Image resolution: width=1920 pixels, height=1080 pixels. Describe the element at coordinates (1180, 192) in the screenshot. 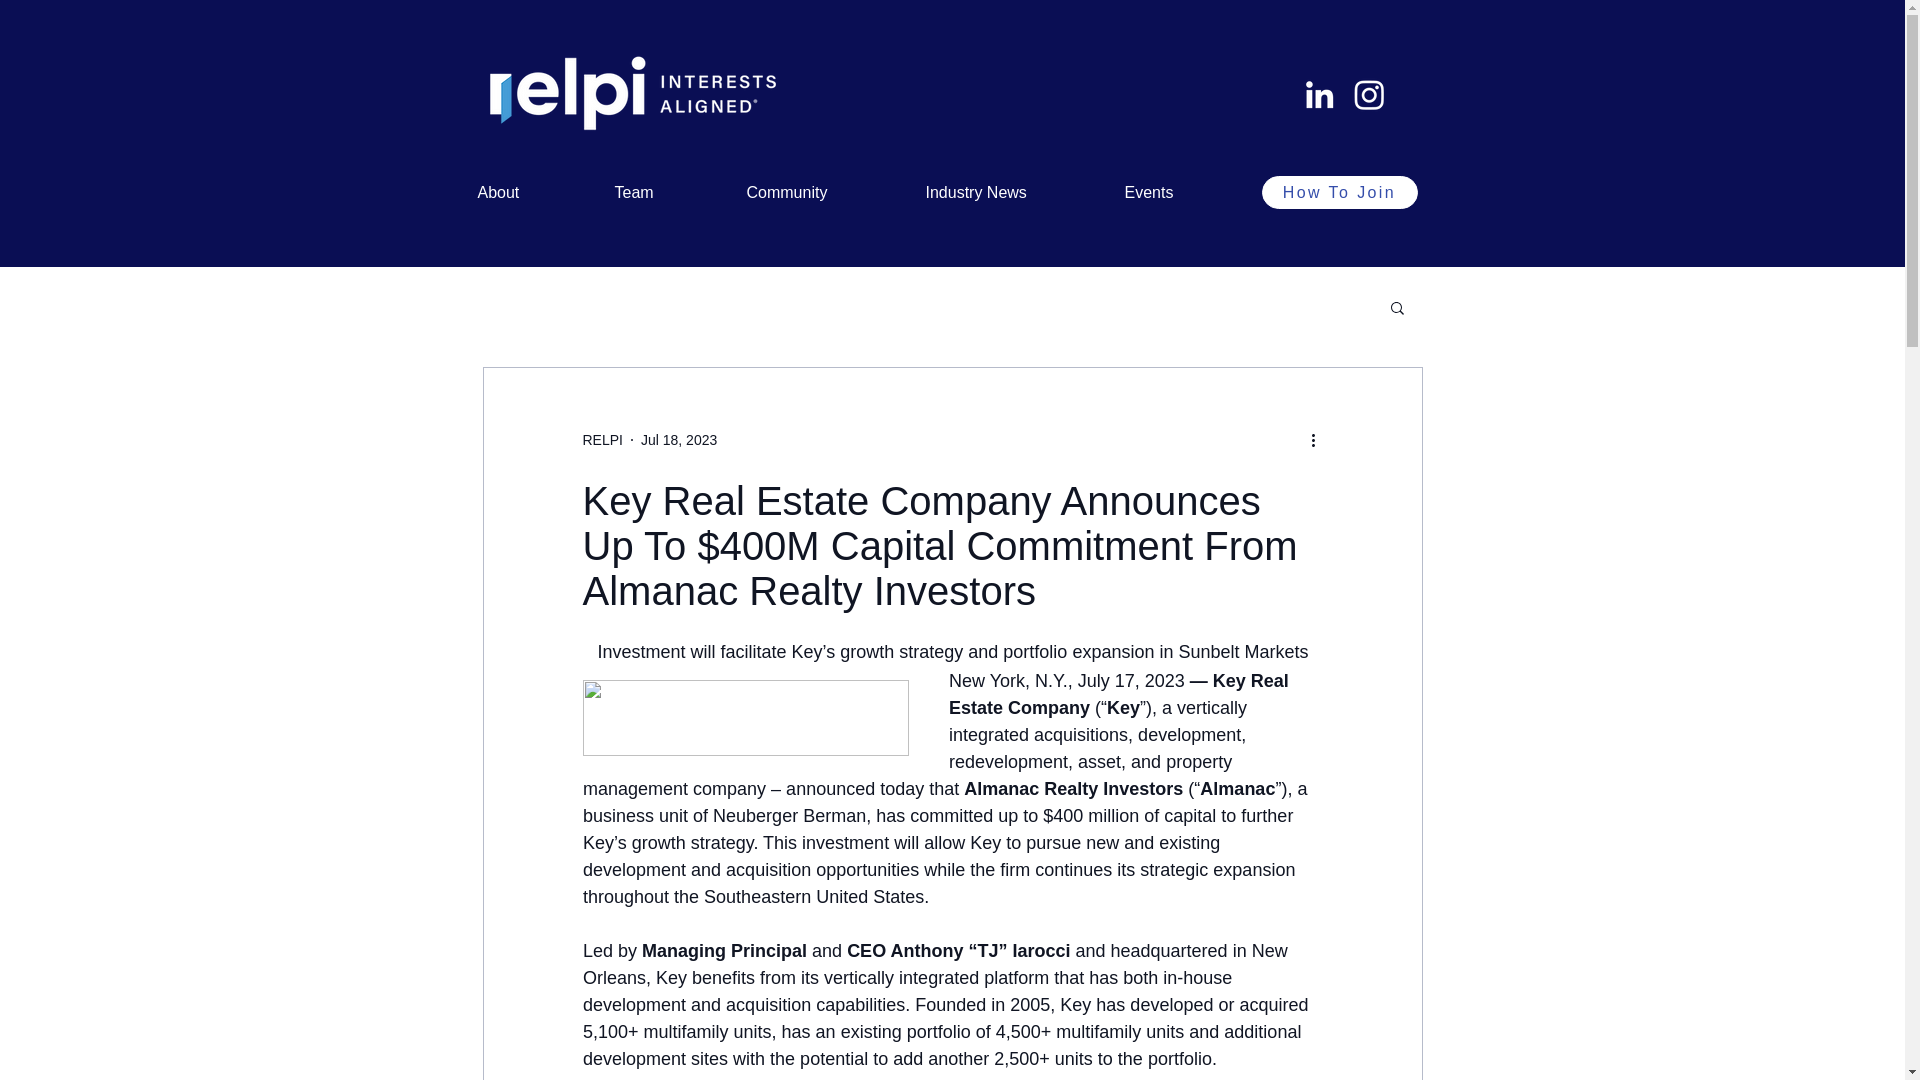

I see `Events` at that location.